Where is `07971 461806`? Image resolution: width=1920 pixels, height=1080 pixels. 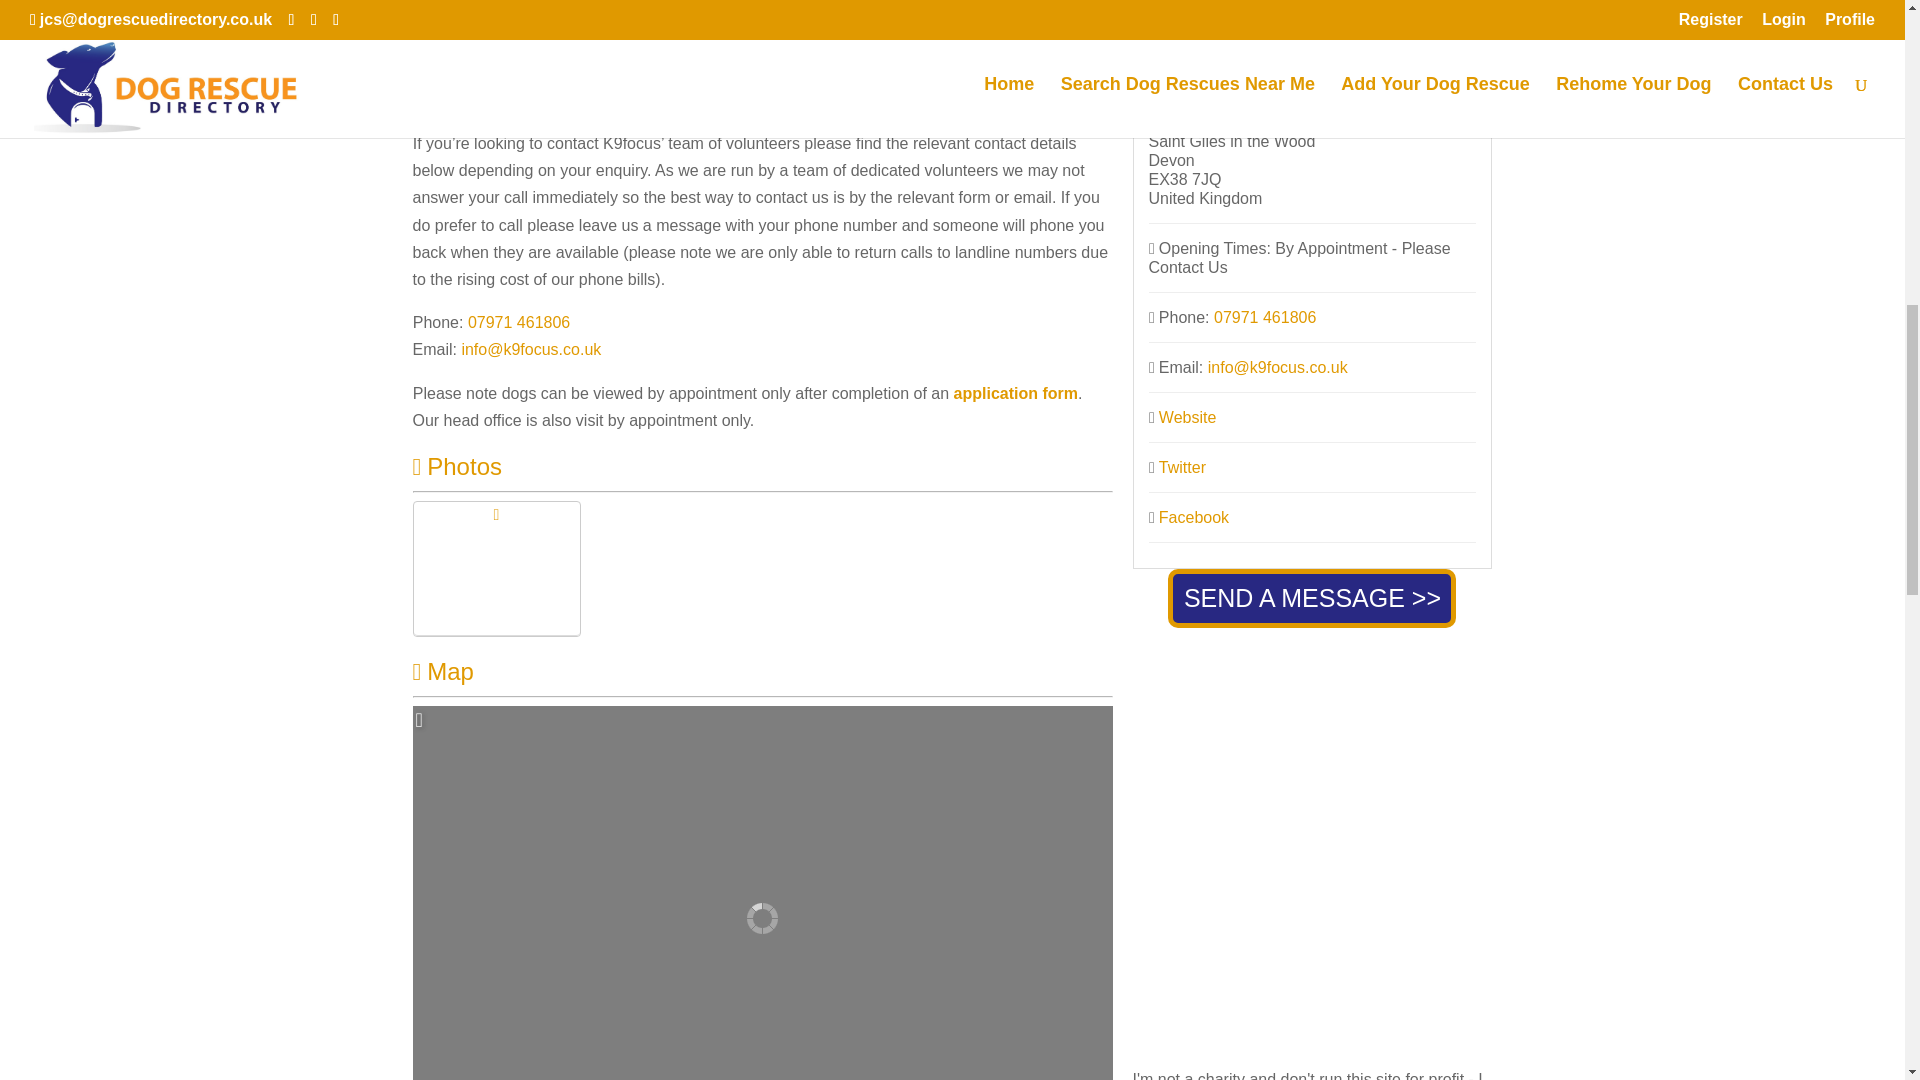 07971 461806 is located at coordinates (1264, 317).